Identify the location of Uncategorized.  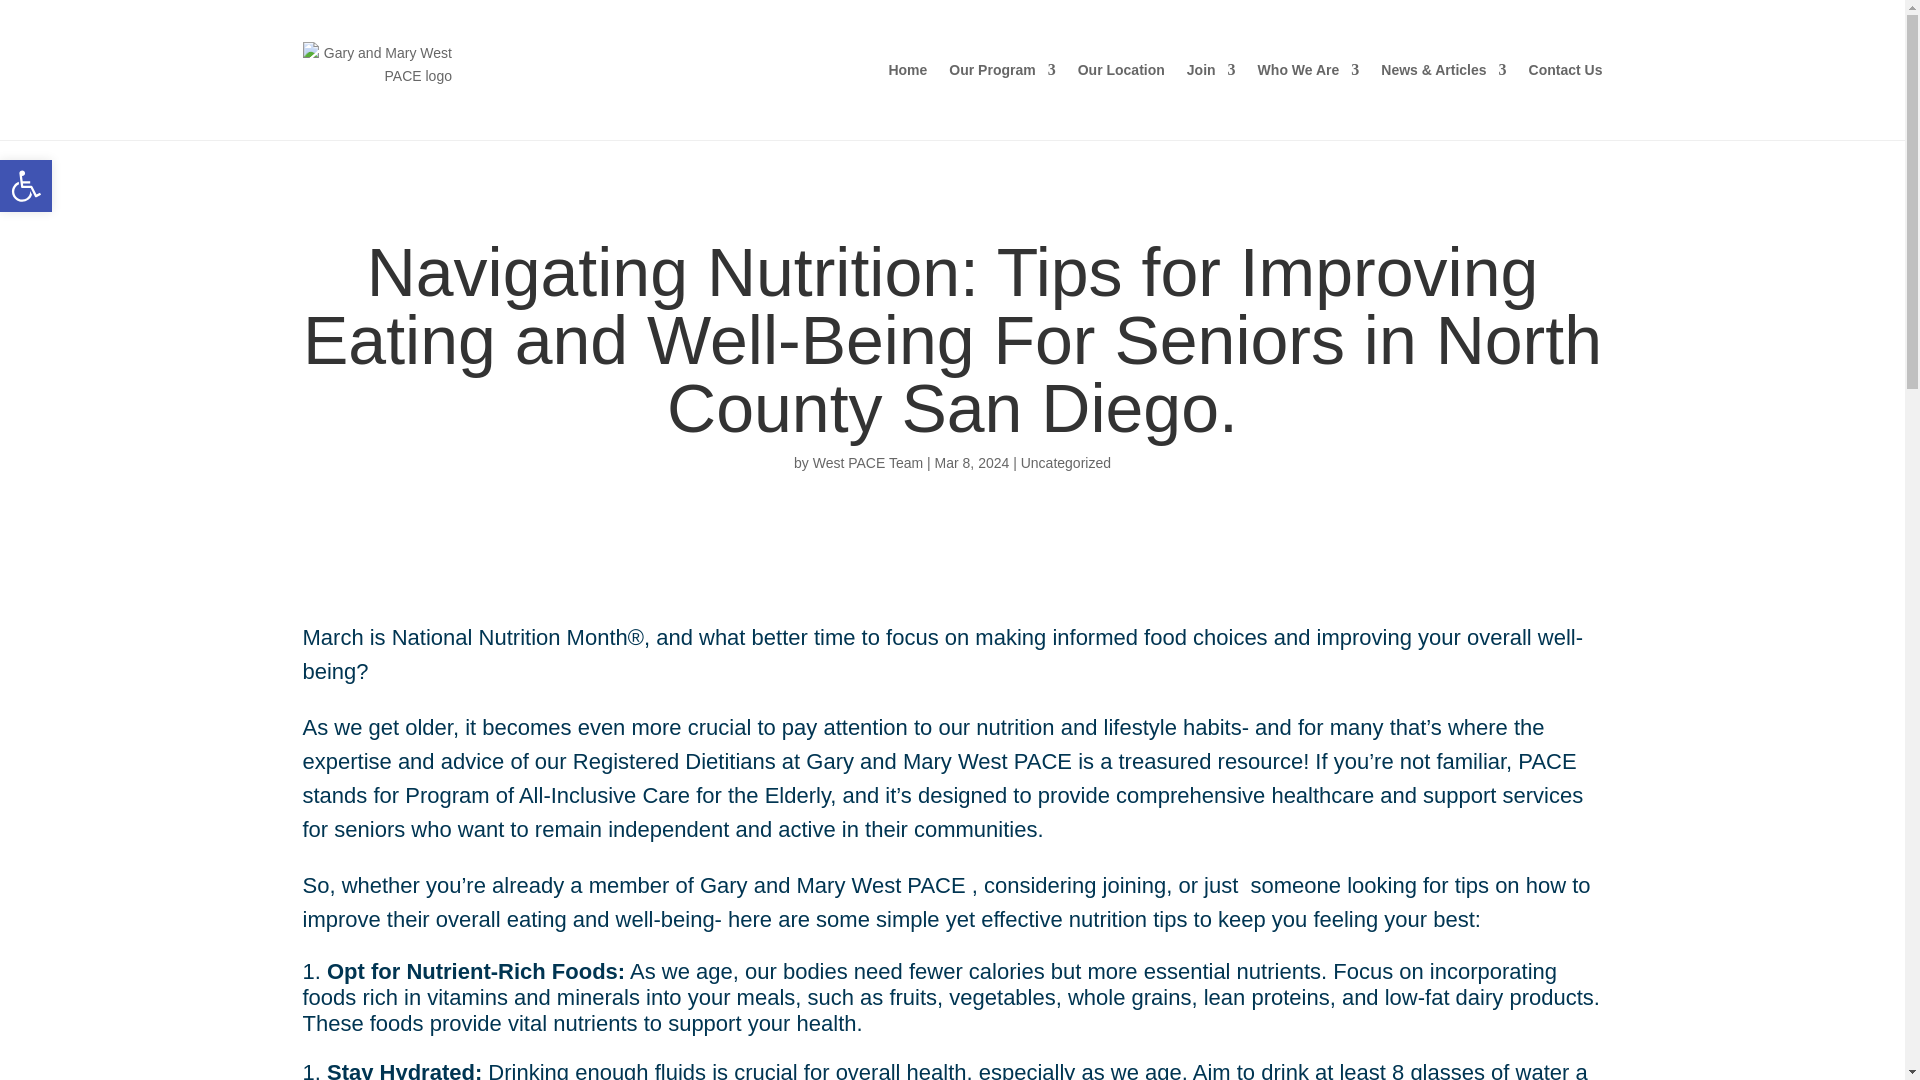
(26, 185).